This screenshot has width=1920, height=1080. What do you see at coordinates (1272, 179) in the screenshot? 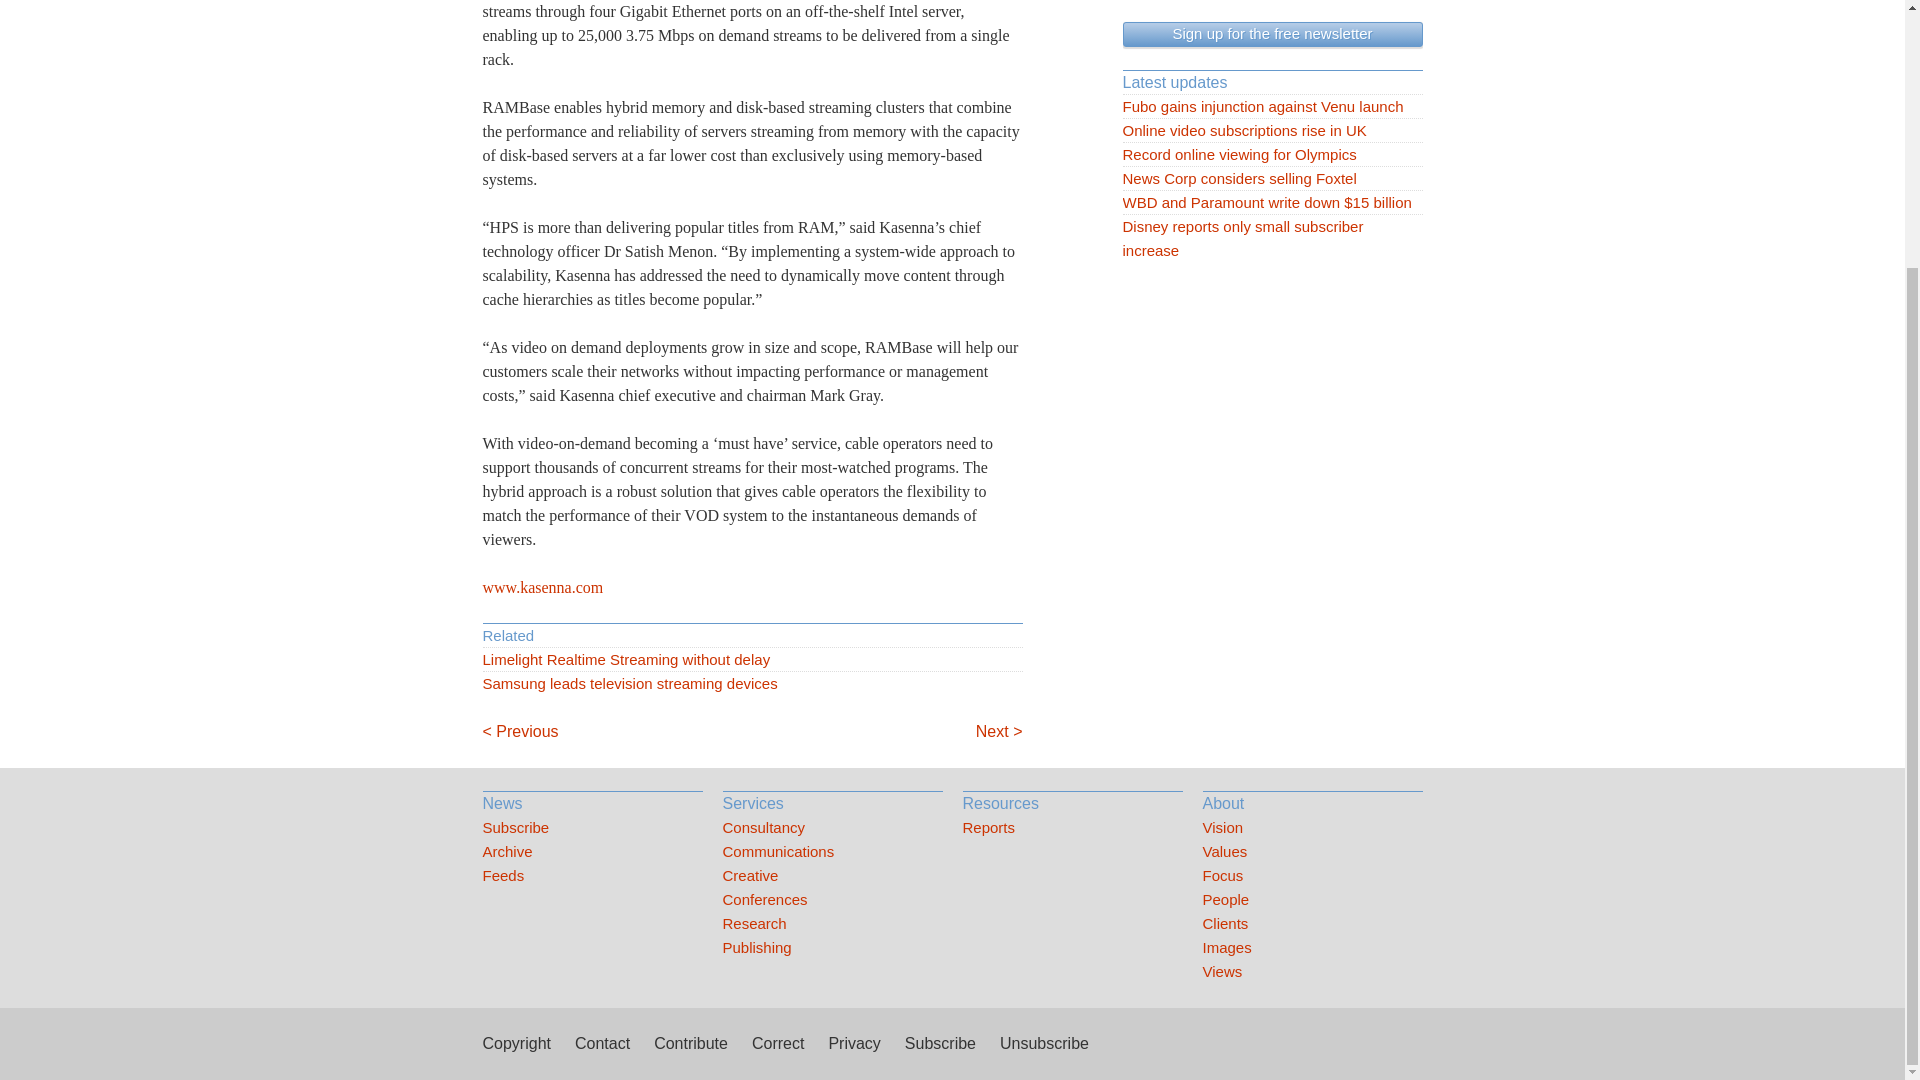
I see `News Corp considers selling Foxtel` at bounding box center [1272, 179].